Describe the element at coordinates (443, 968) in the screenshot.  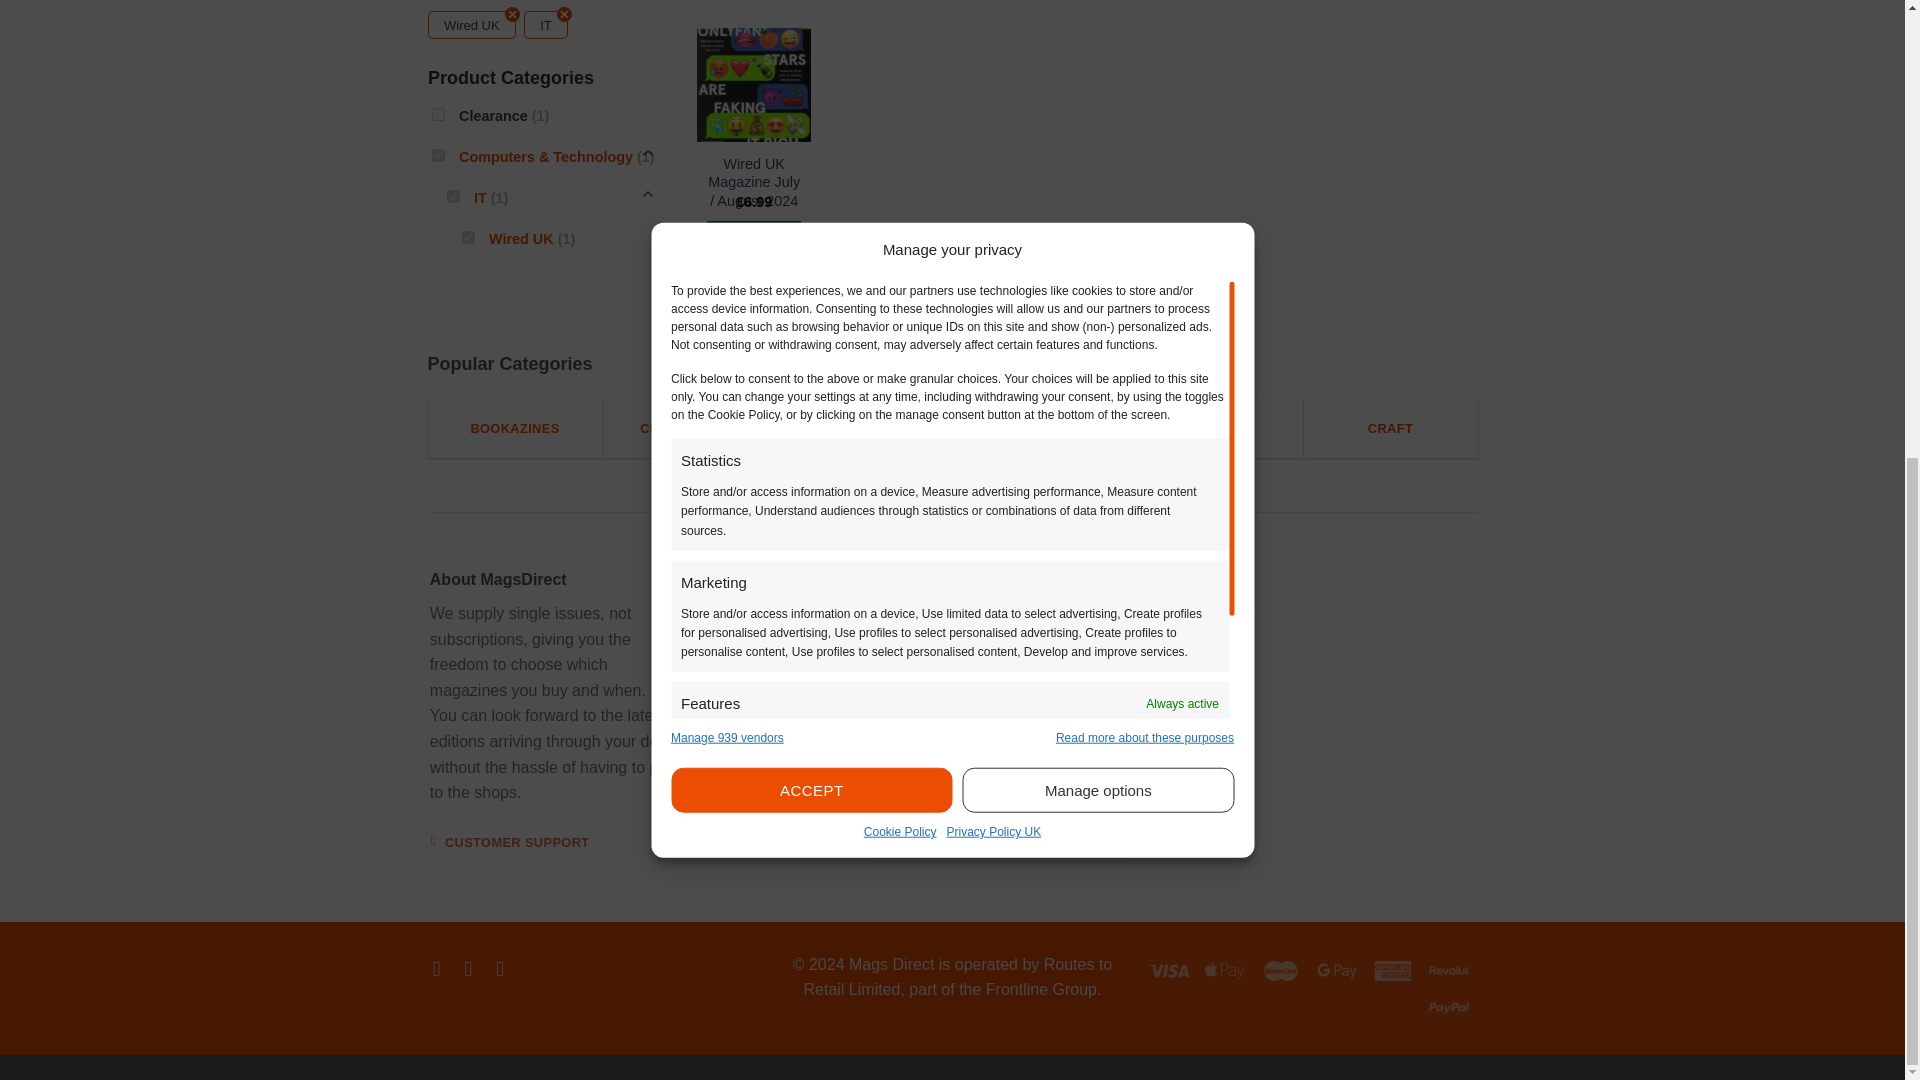
I see `Follow on Facebook` at that location.